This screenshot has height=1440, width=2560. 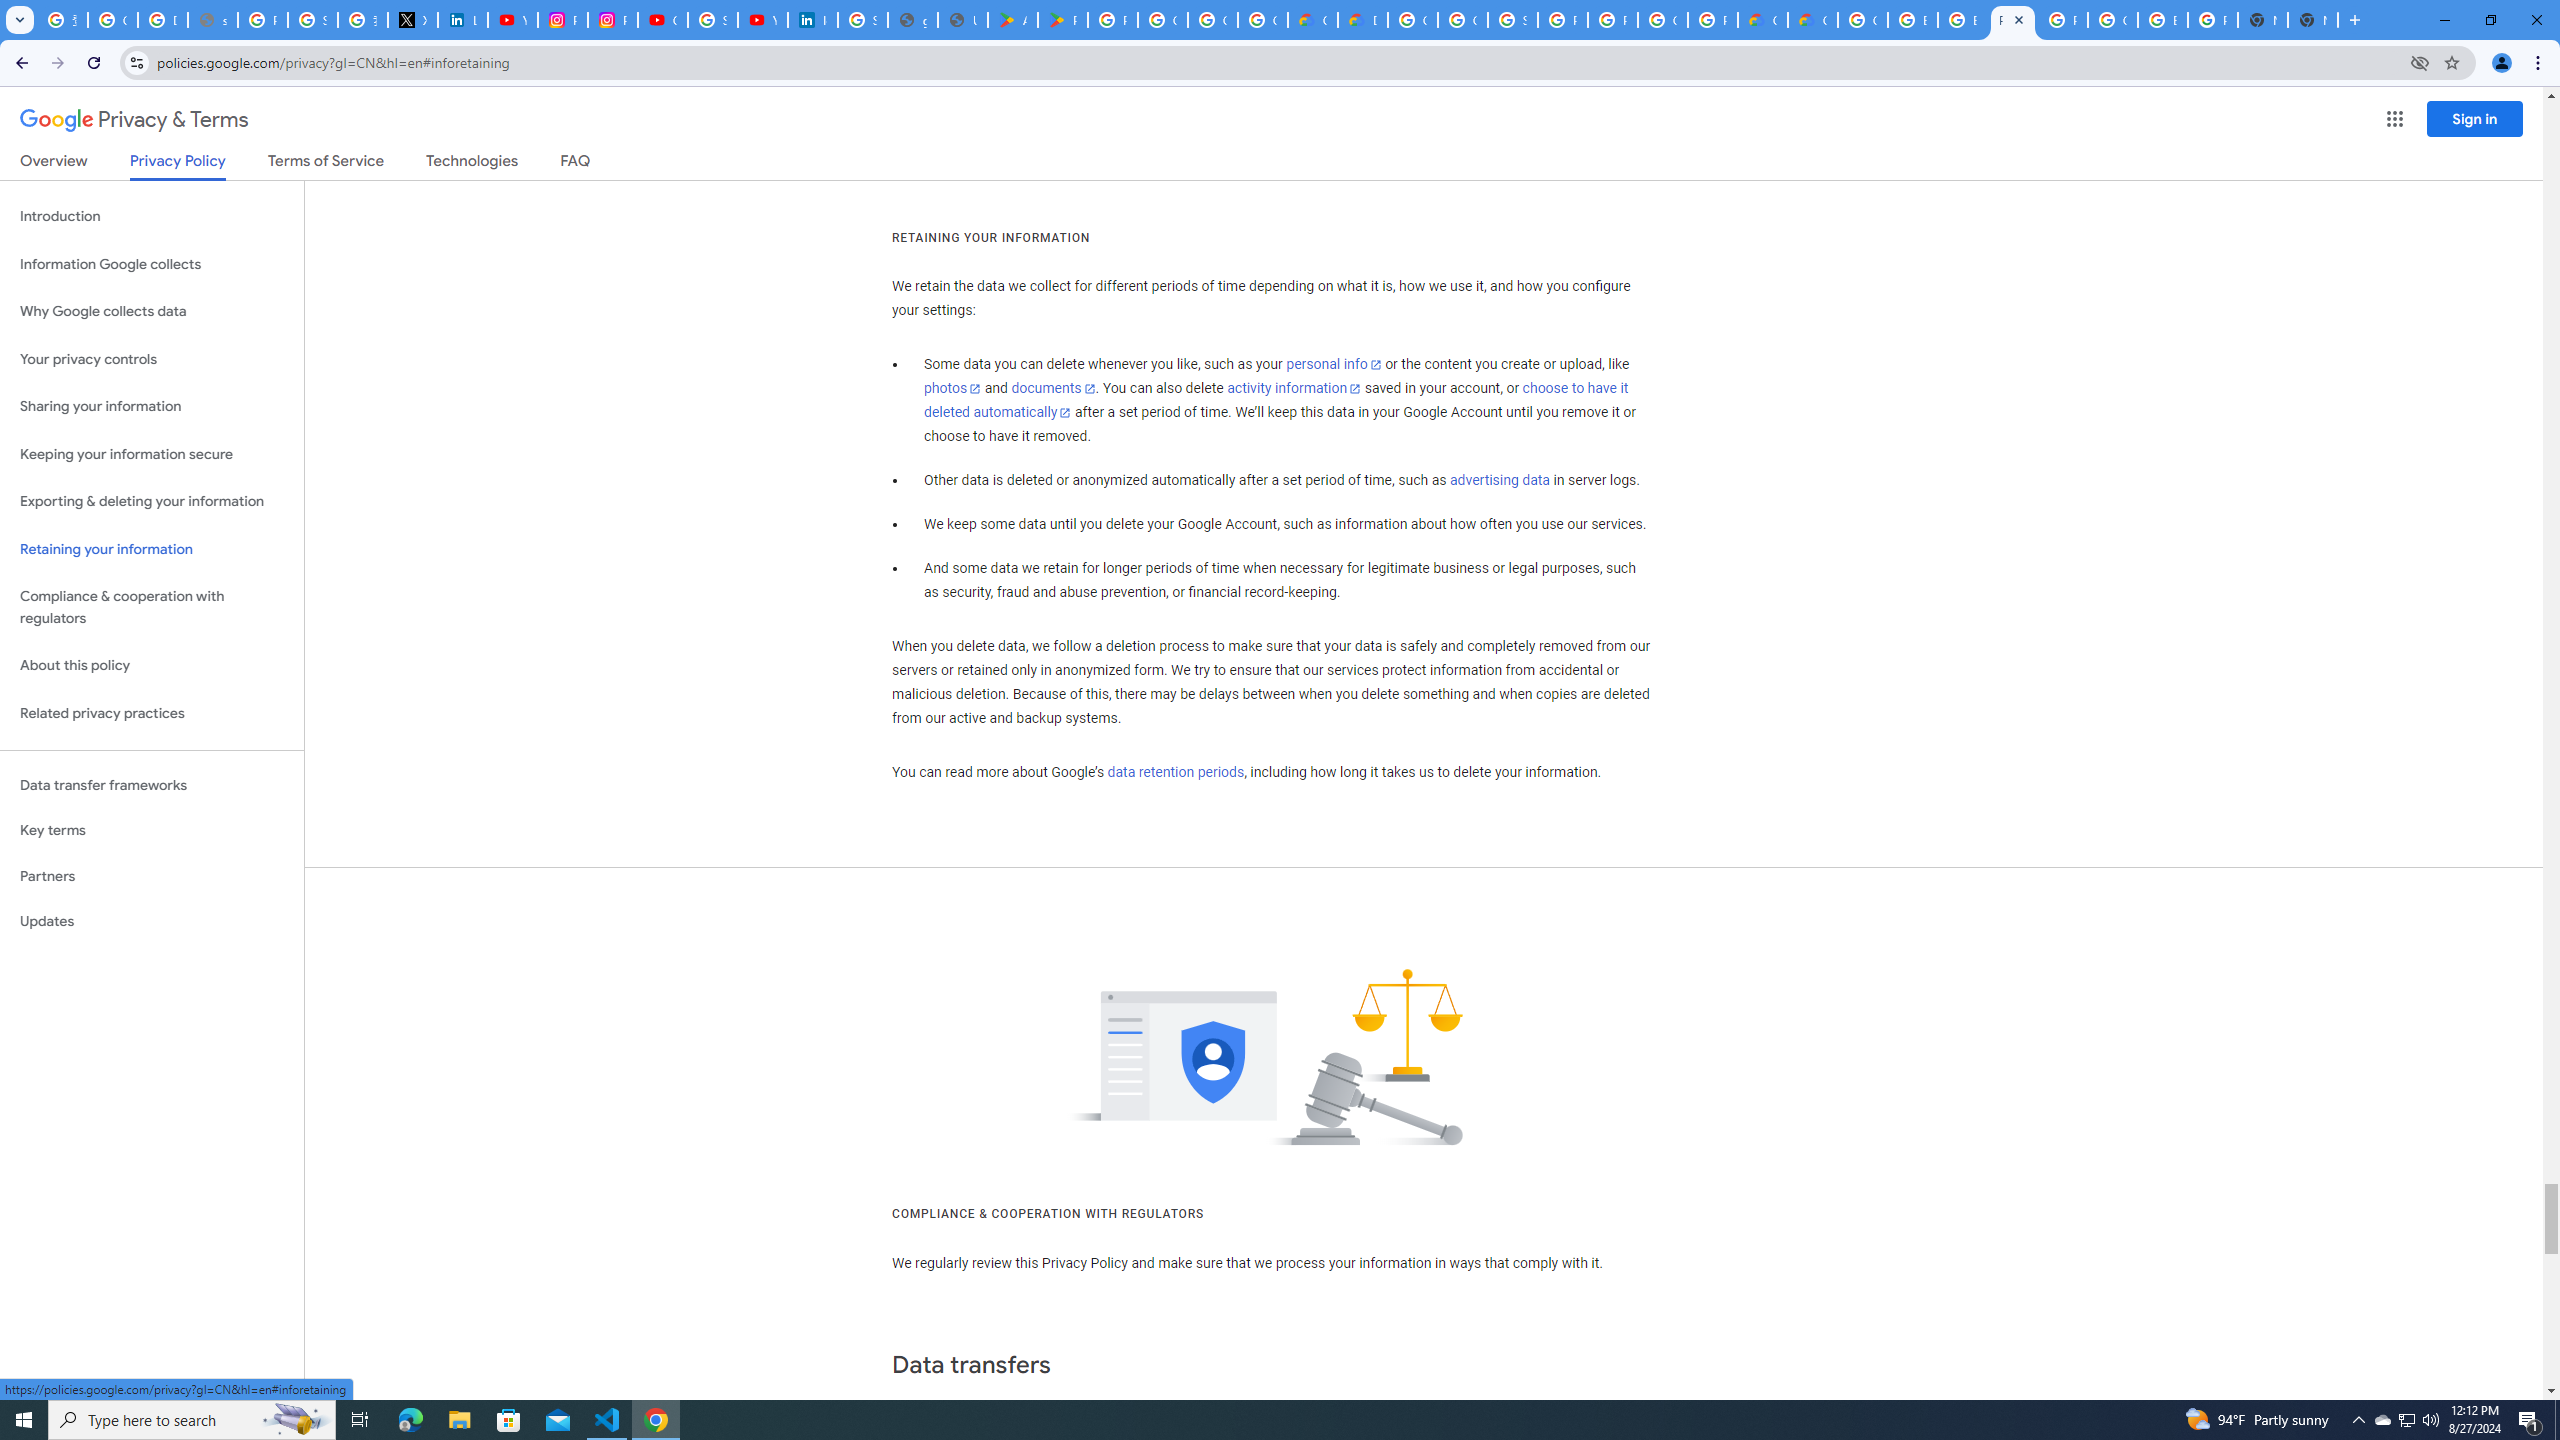 I want to click on personal info, so click(x=1334, y=364).